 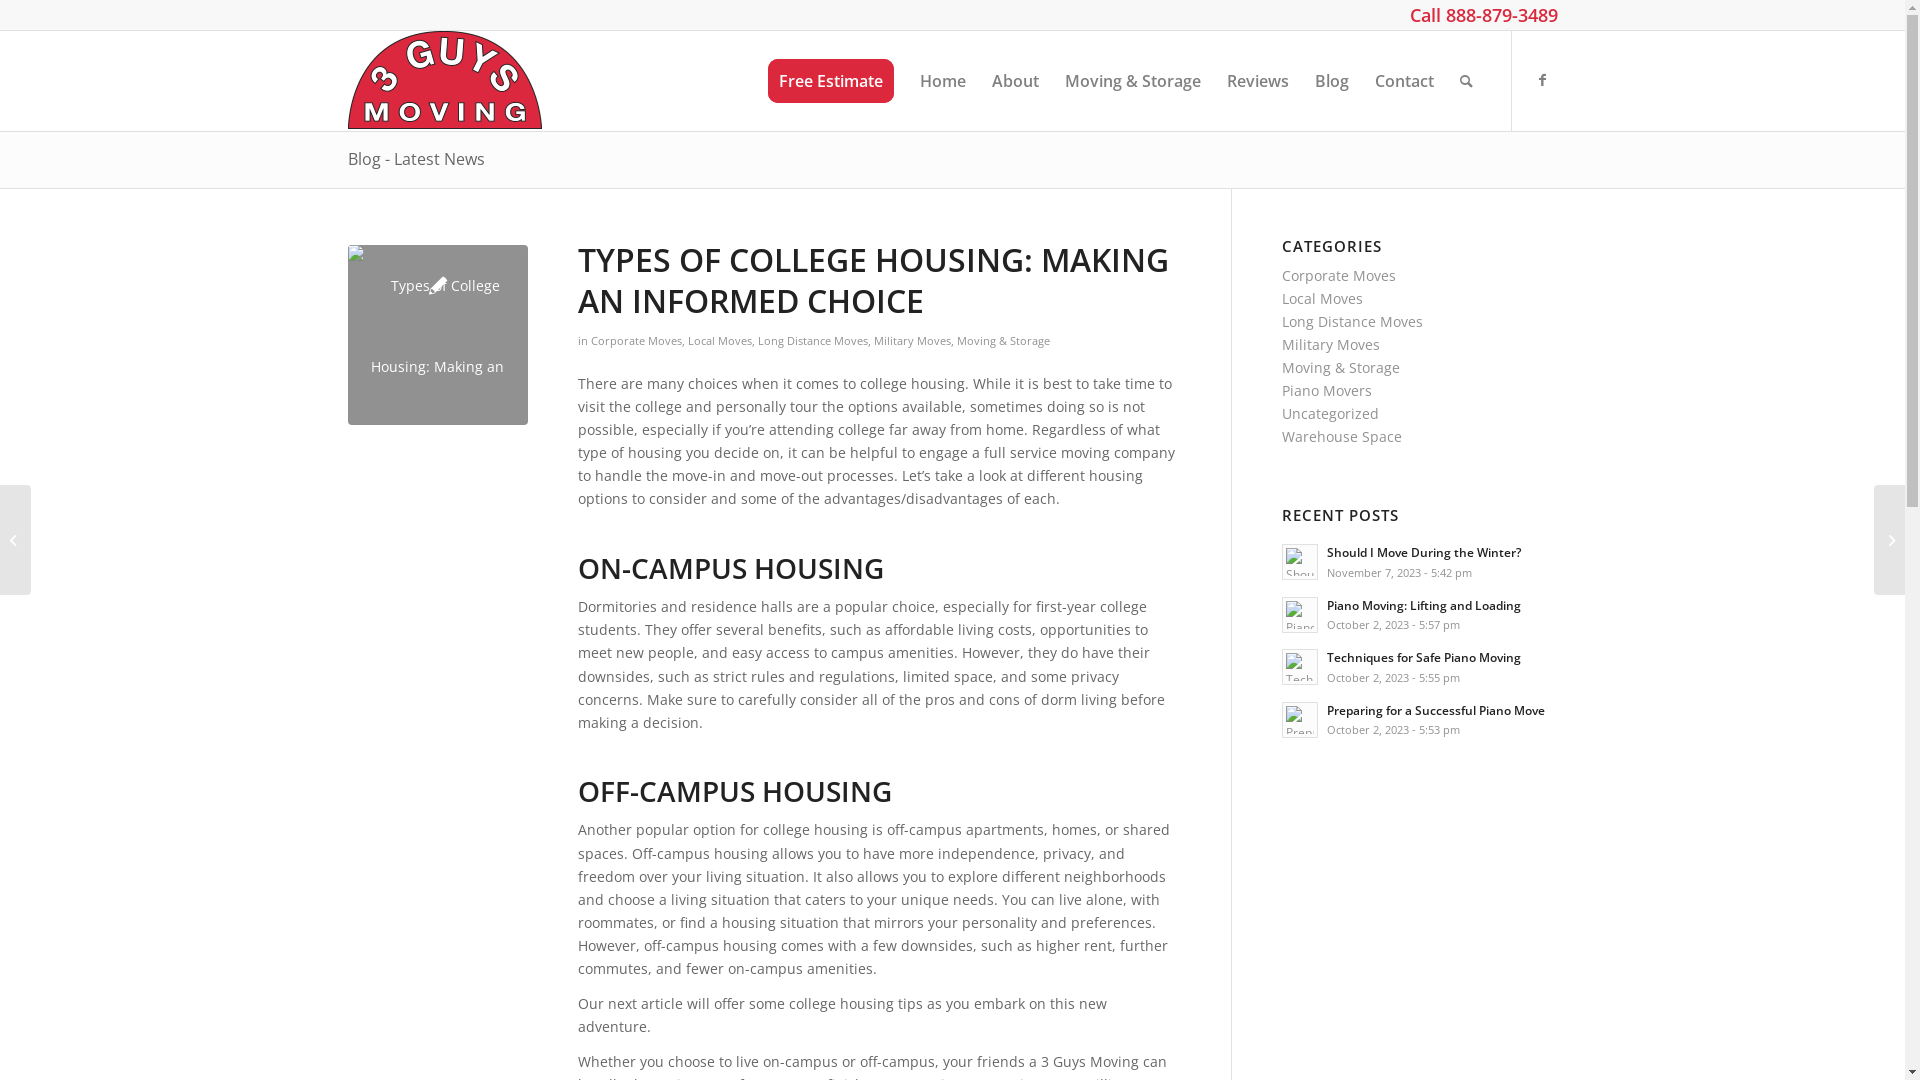 What do you see at coordinates (1300, 720) in the screenshot?
I see `Preparing for a Successful Piano Move 5` at bounding box center [1300, 720].